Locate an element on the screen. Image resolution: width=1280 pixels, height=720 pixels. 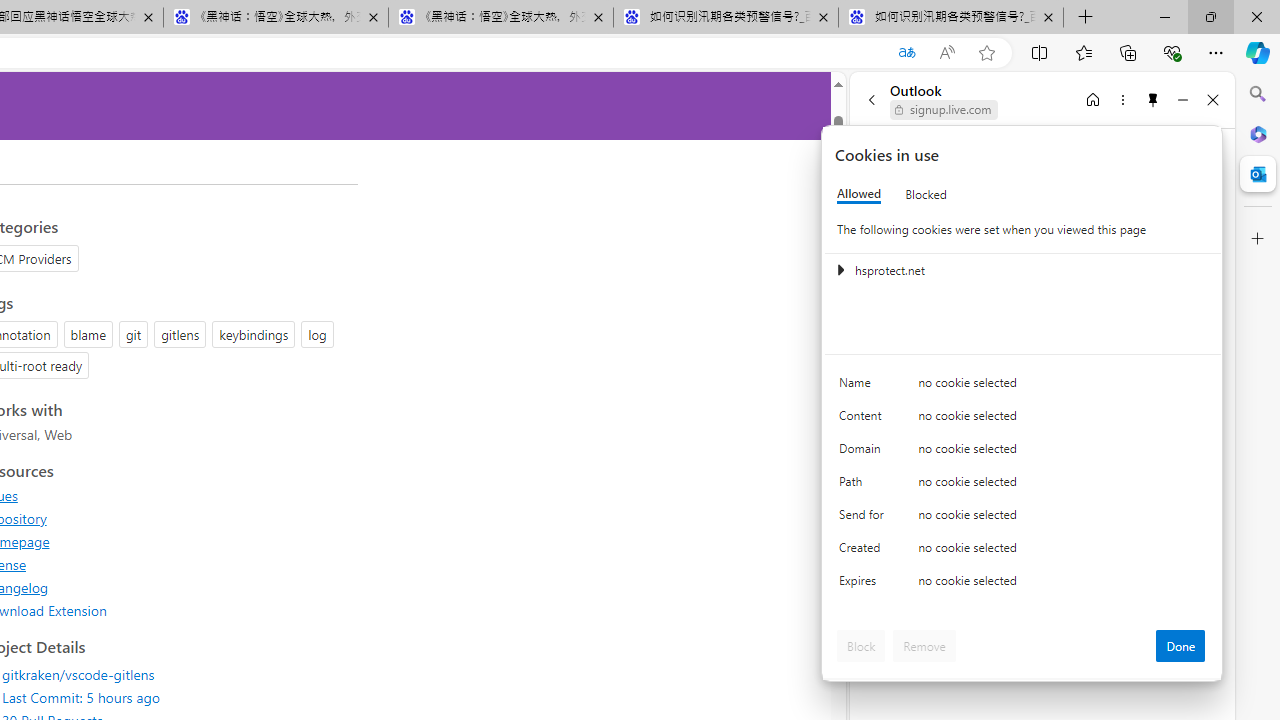
Created is located at coordinates (864, 552).